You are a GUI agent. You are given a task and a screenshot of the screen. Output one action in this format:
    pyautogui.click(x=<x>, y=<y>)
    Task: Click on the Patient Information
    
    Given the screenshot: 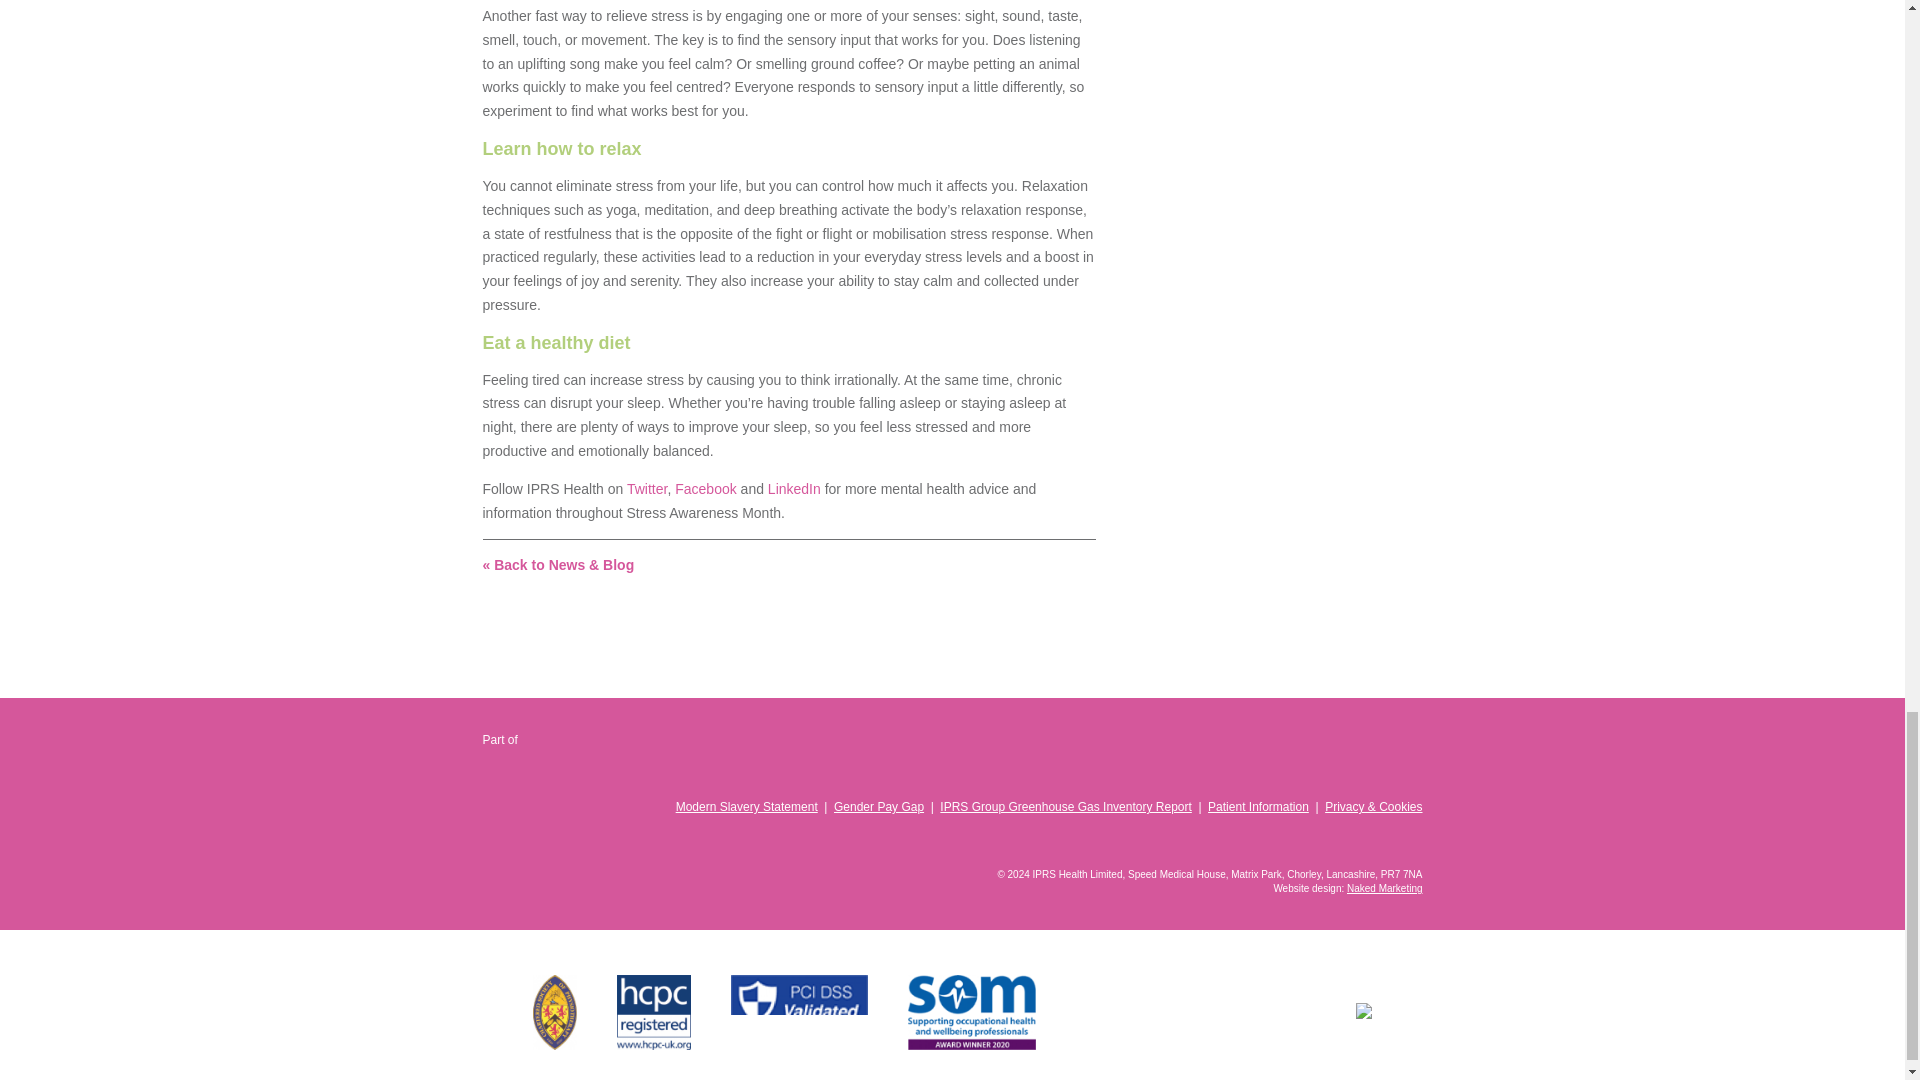 What is the action you would take?
    pyautogui.click(x=1258, y=807)
    